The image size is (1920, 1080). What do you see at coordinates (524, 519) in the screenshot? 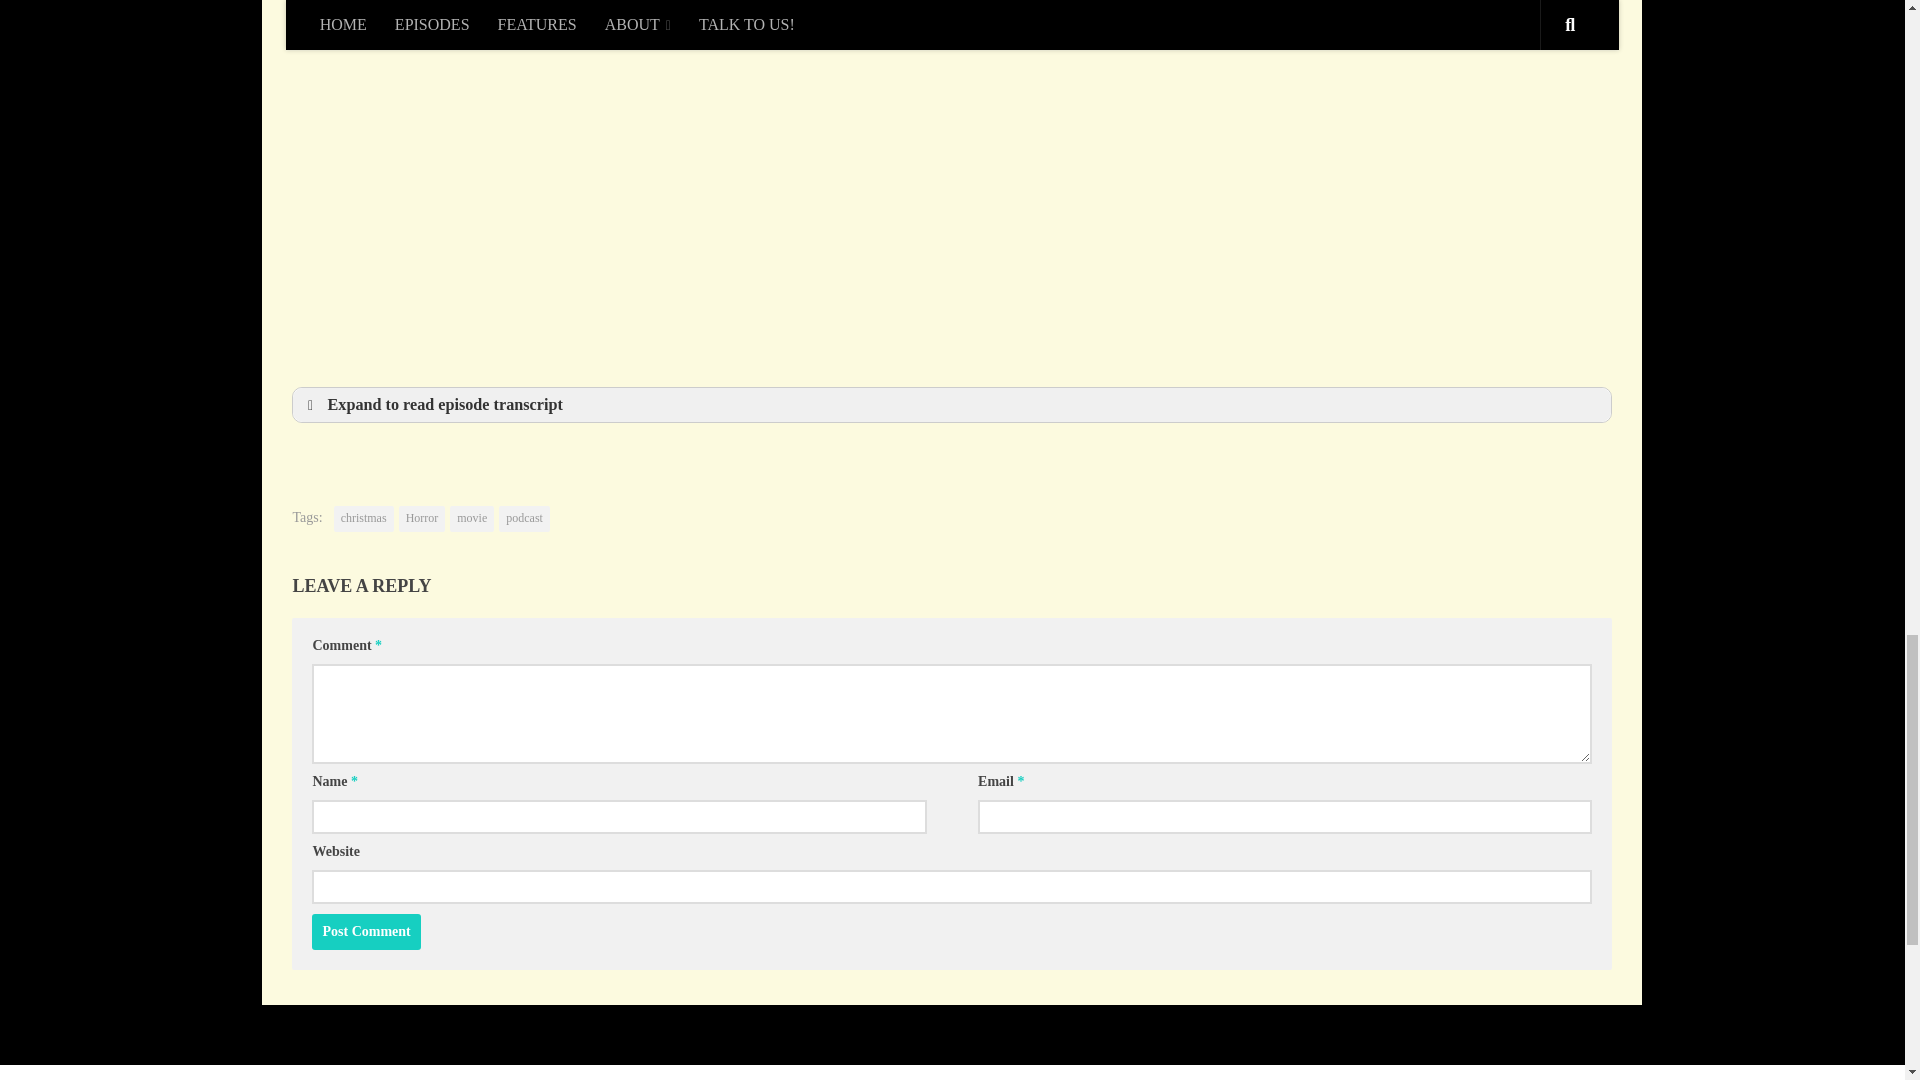
I see `podcast` at bounding box center [524, 519].